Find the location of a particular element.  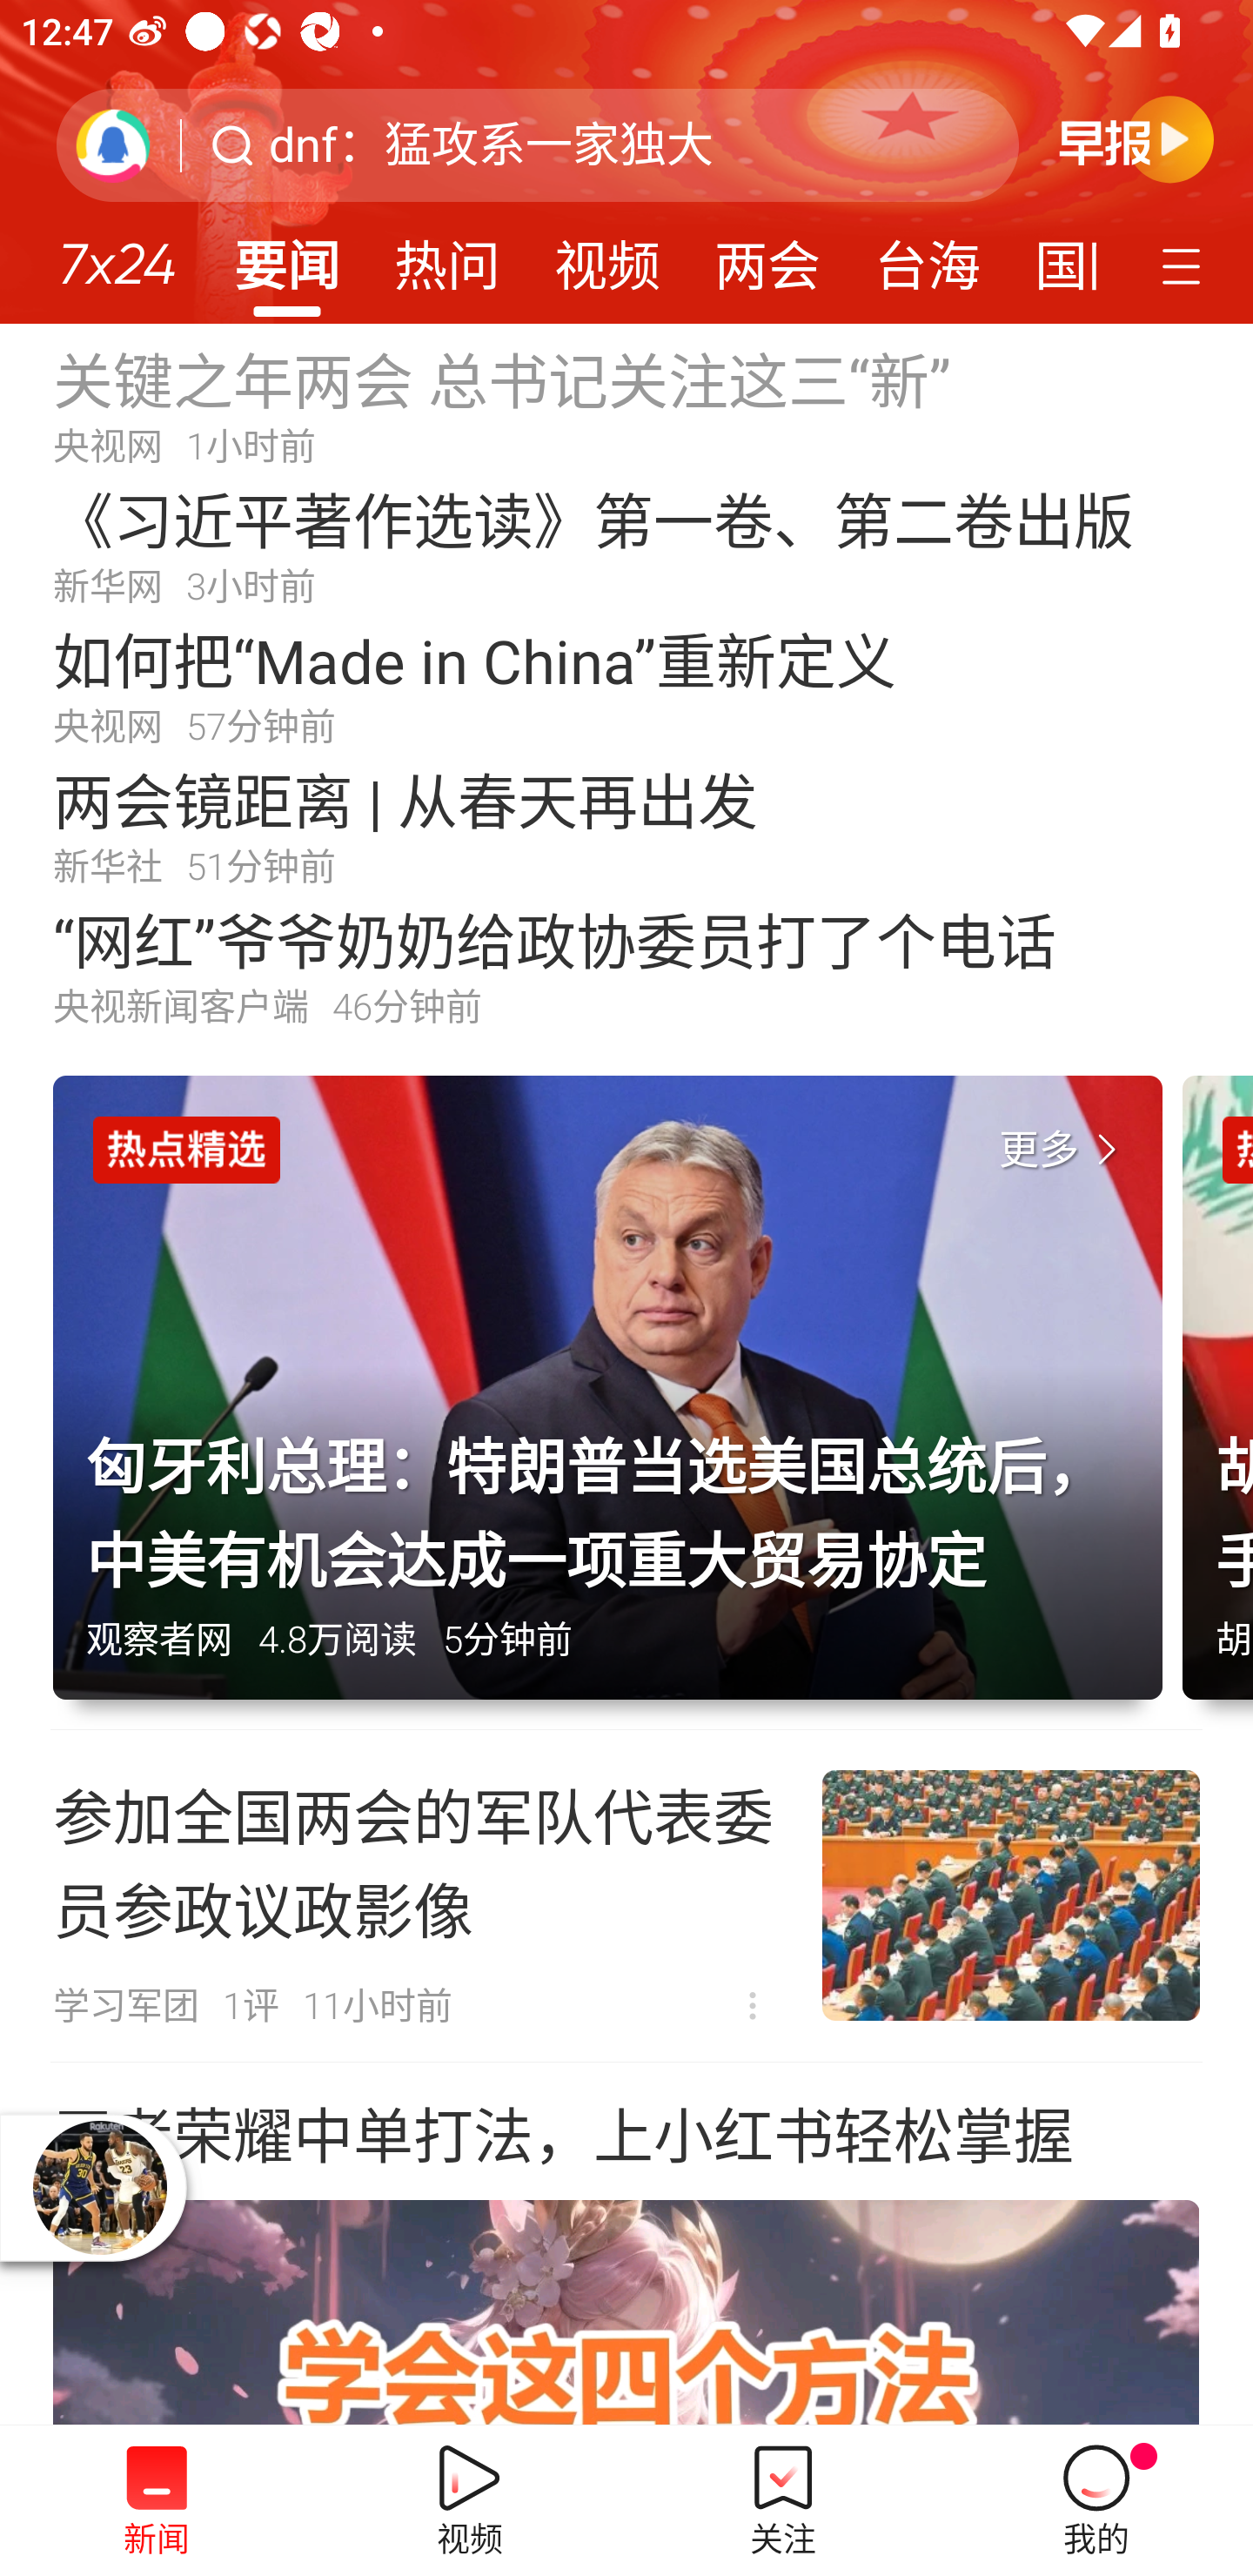

两会镜距离 | 从春天再出发 新华社 51分钟前 is located at coordinates (626, 825).